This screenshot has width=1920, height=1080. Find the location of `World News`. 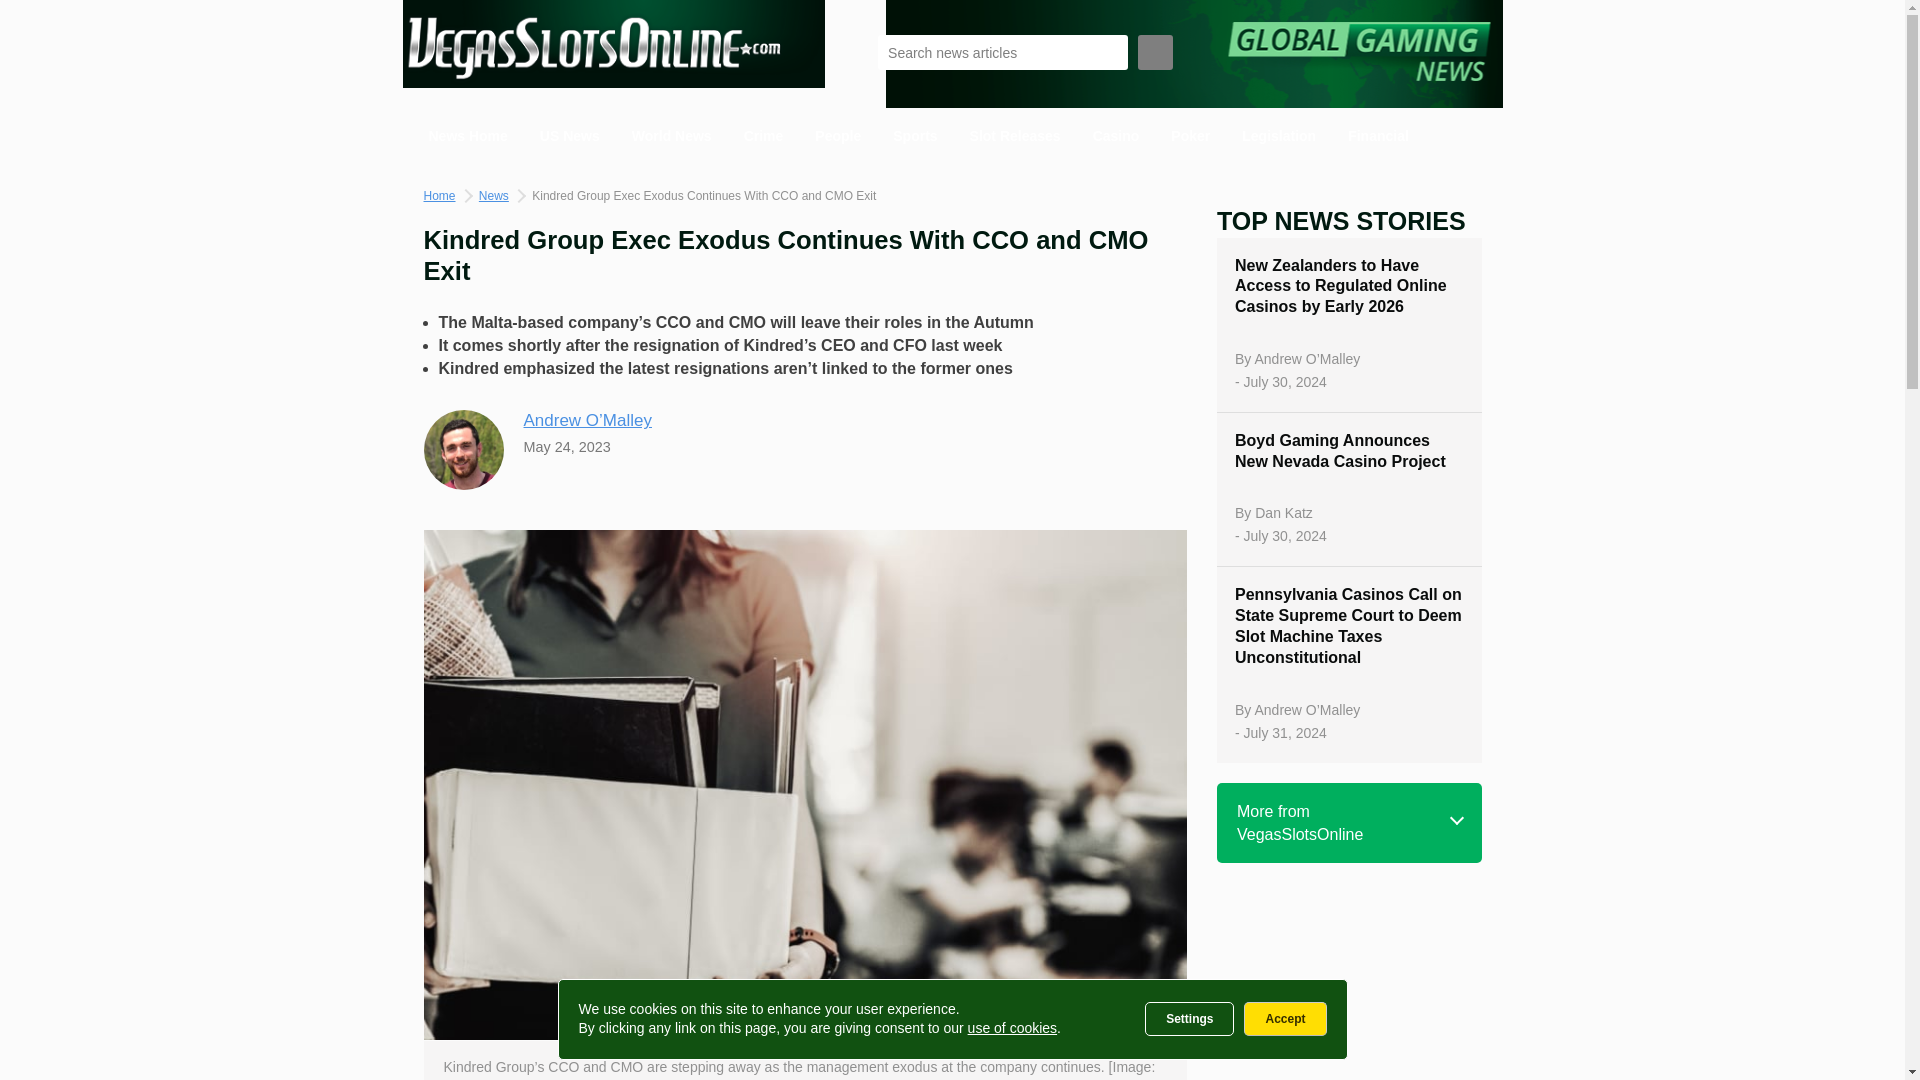

World News is located at coordinates (672, 136).